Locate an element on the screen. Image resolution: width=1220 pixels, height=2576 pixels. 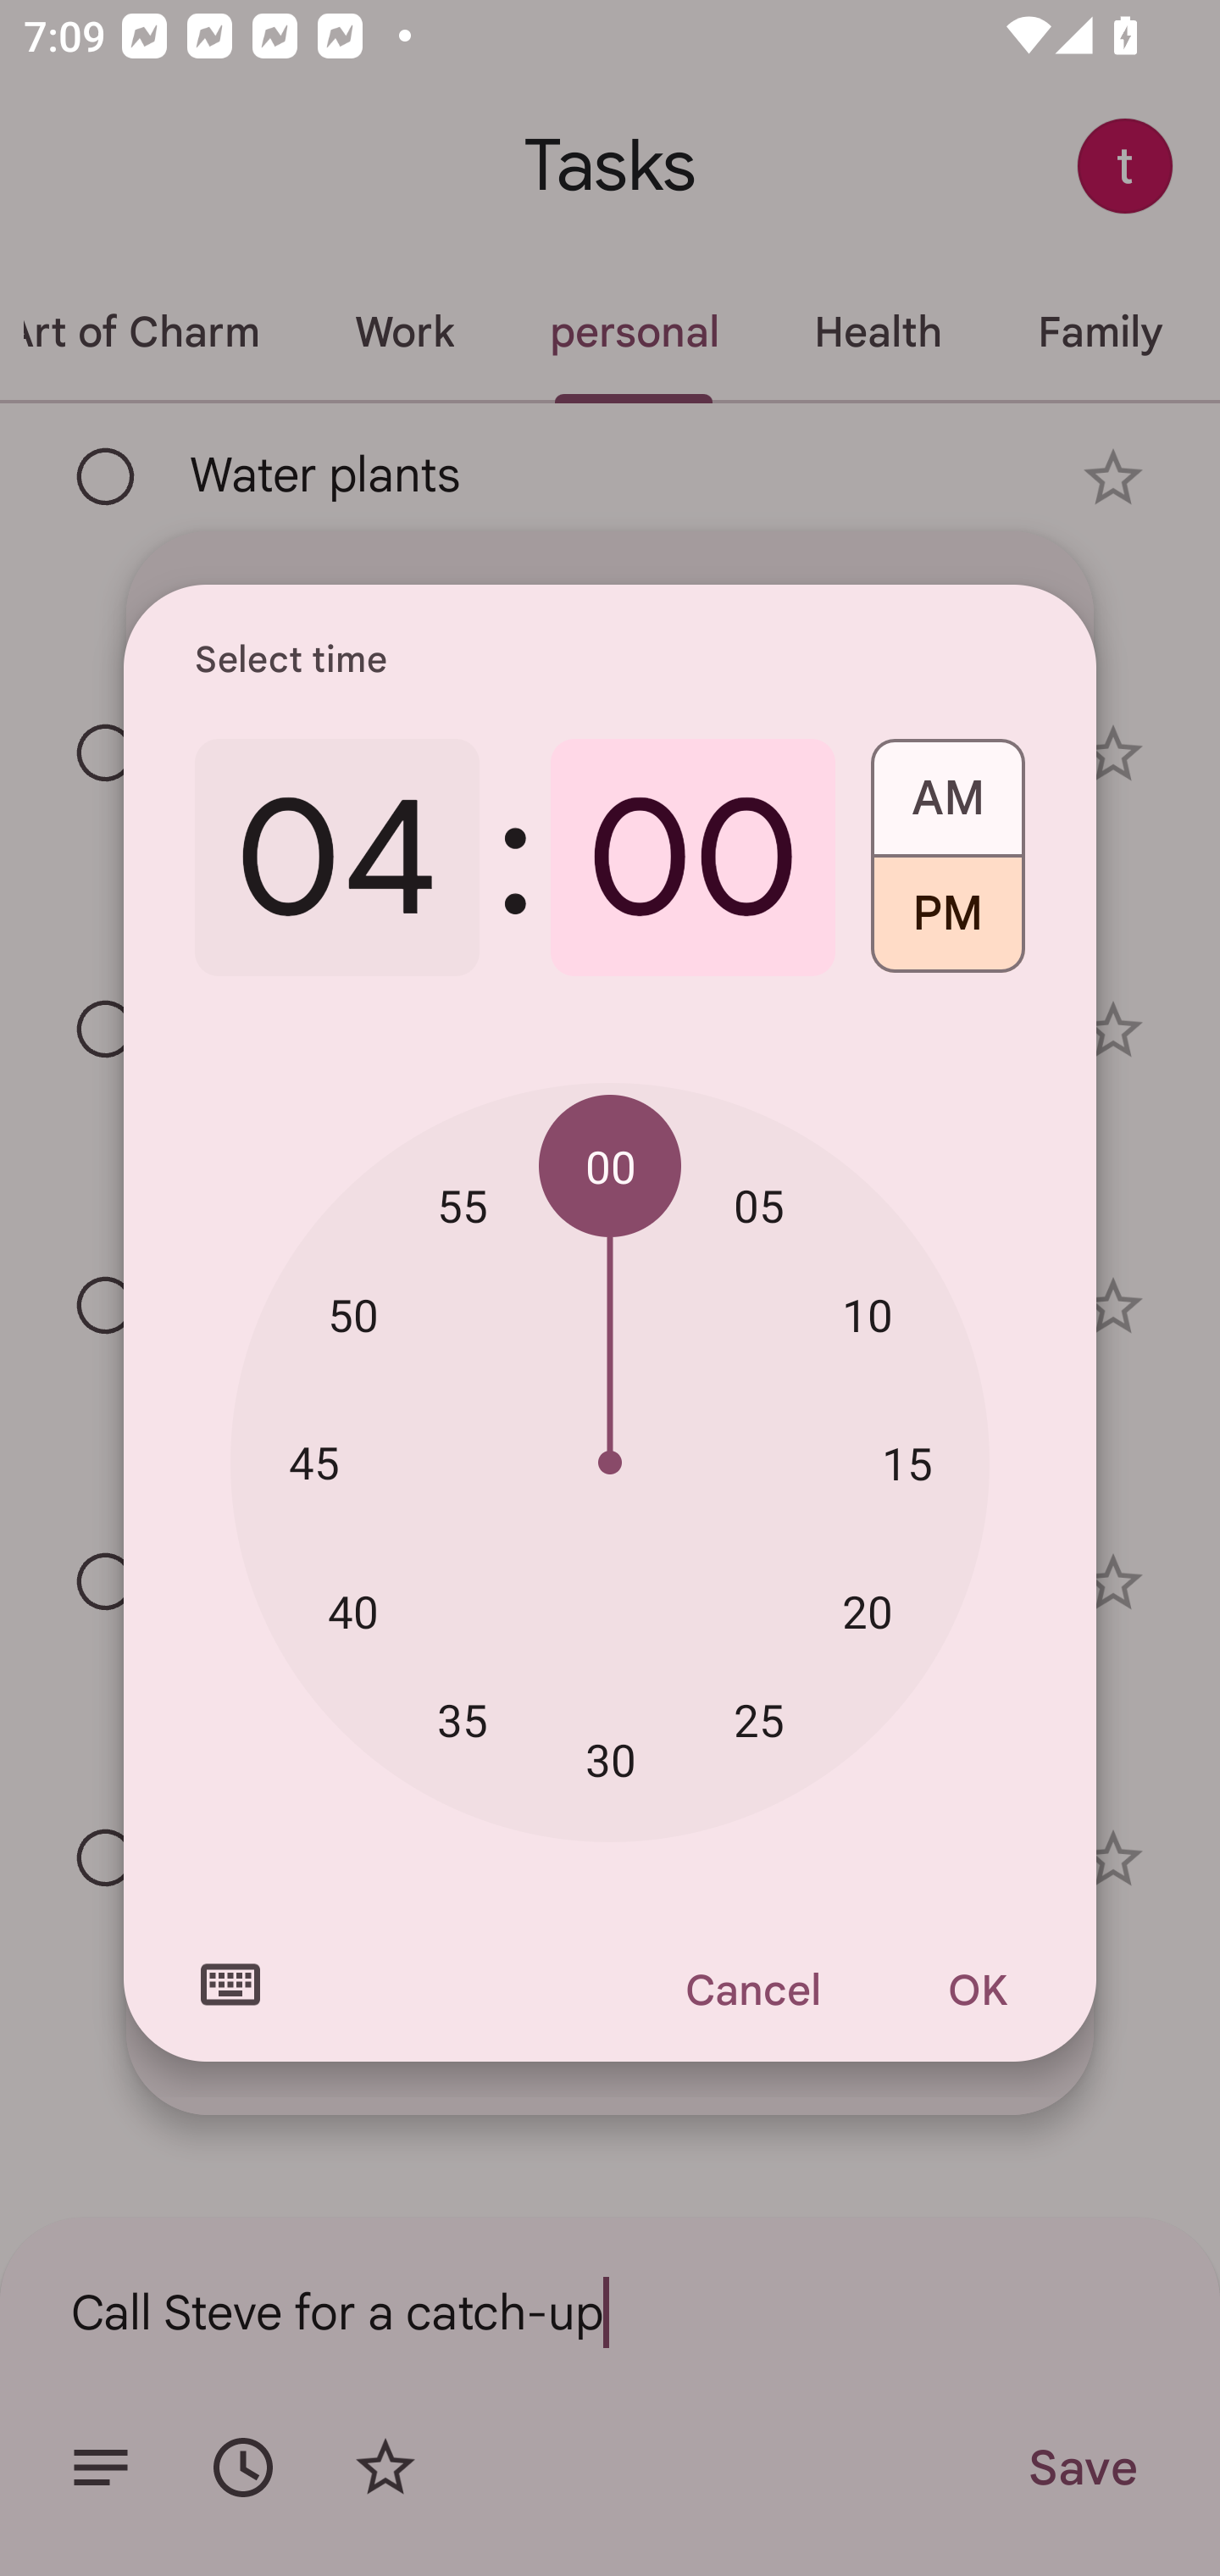
05 05 minutes is located at coordinates (759, 1205).